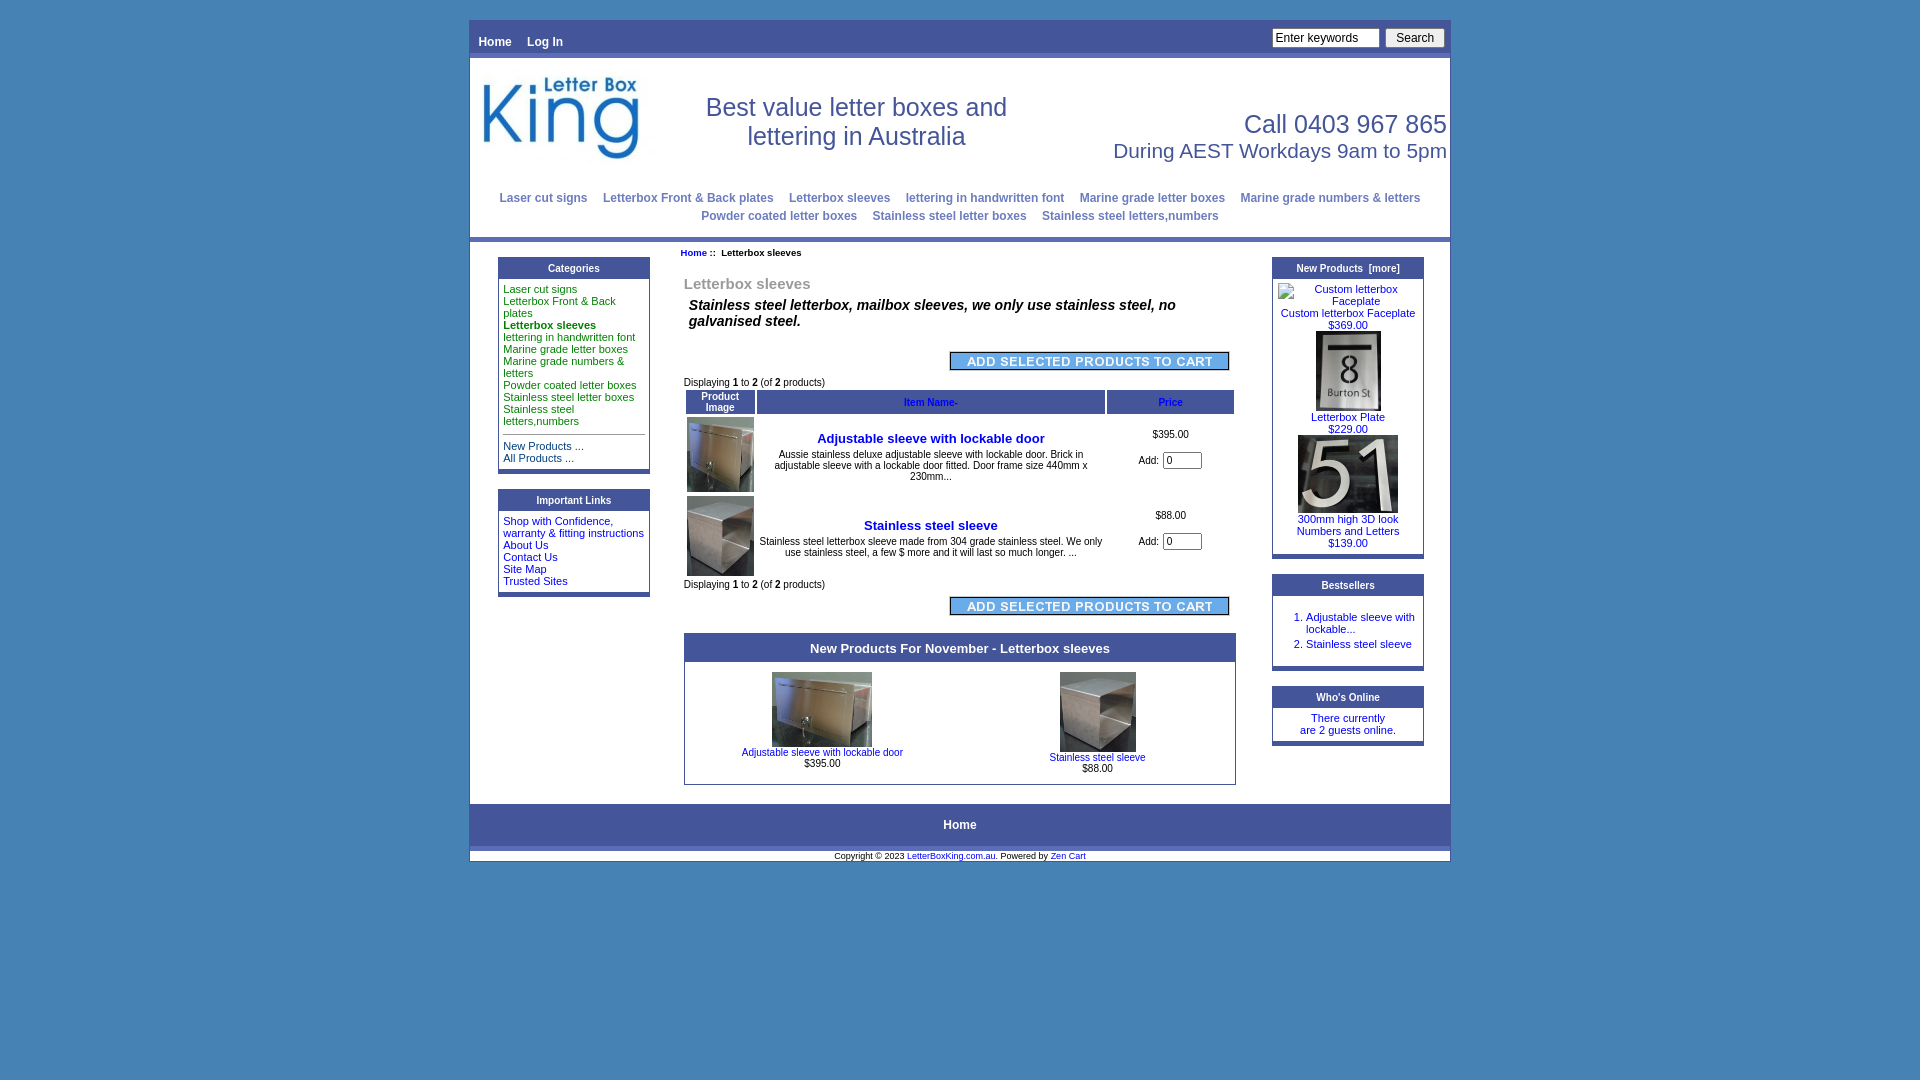 The image size is (1920, 1080). What do you see at coordinates (570, 385) in the screenshot?
I see `Powder coated letter boxes` at bounding box center [570, 385].